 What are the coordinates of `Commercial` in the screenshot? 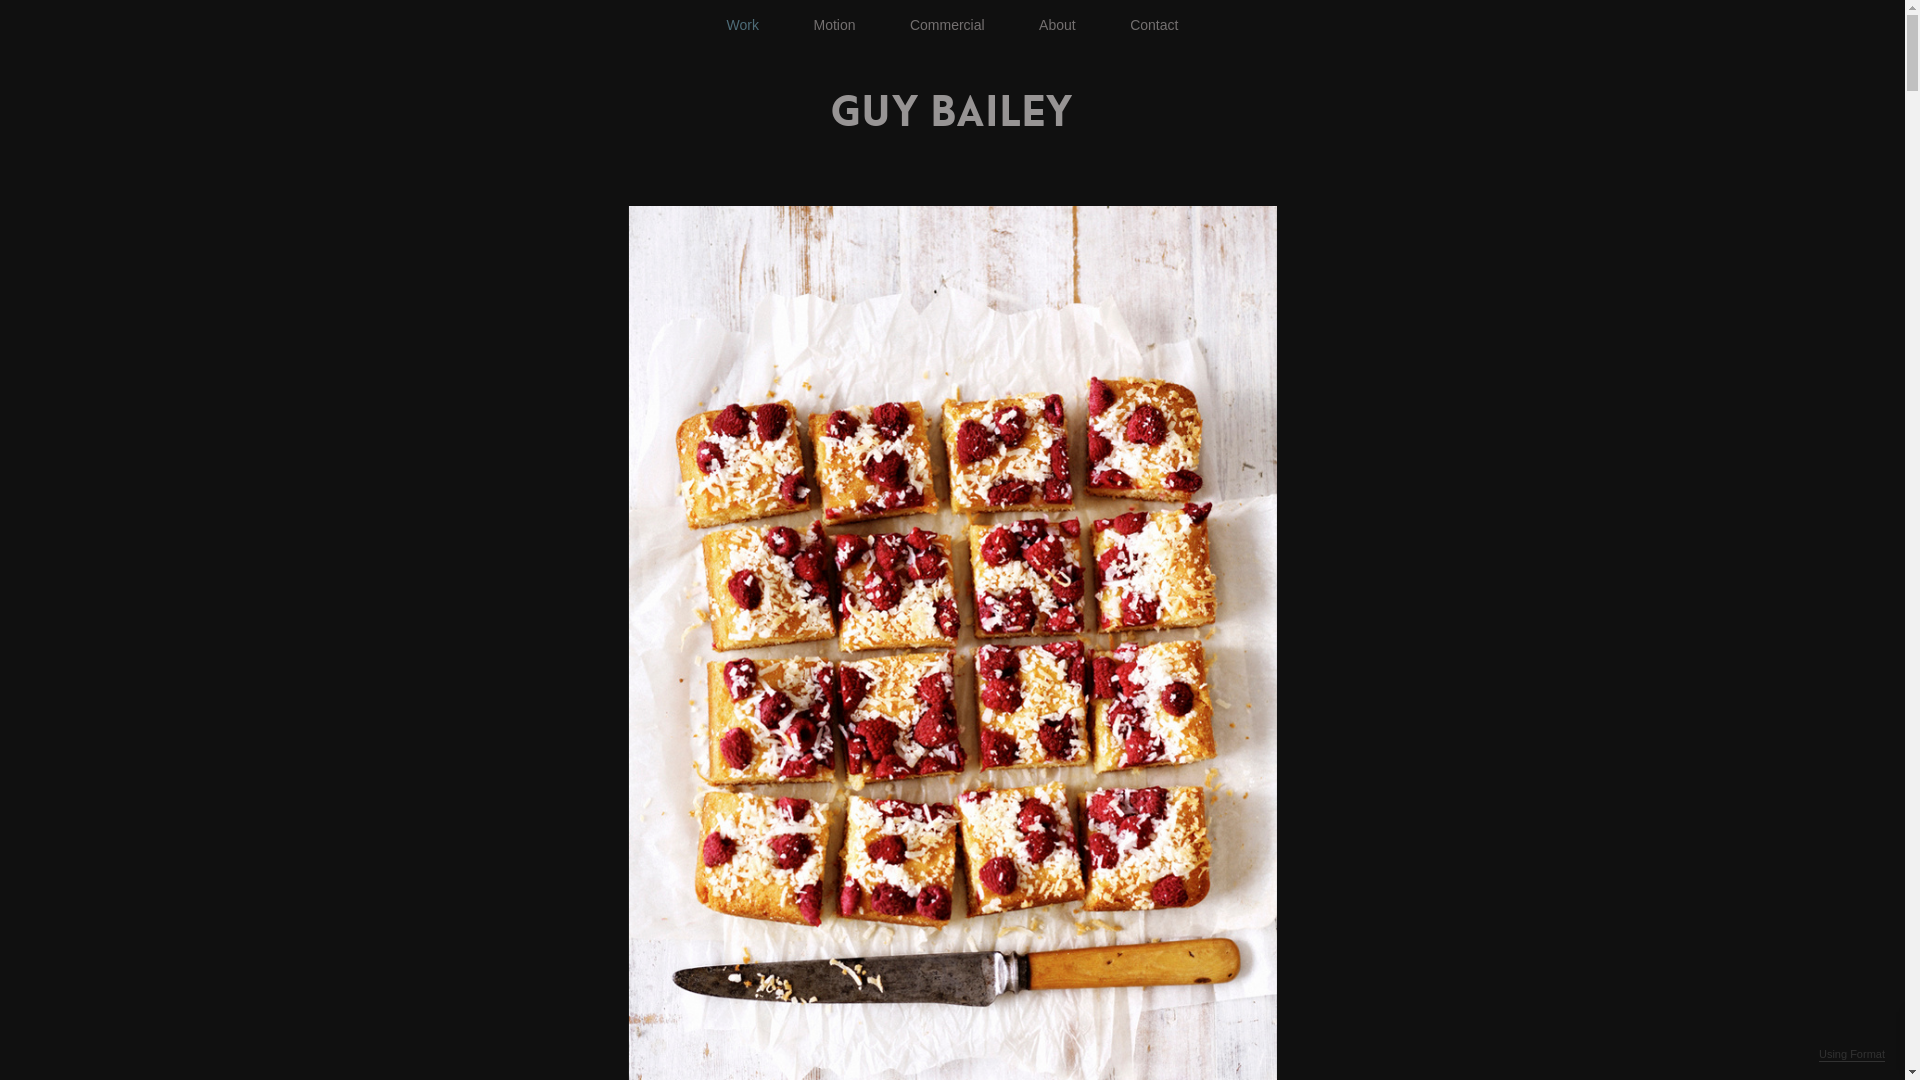 It's located at (948, 25).